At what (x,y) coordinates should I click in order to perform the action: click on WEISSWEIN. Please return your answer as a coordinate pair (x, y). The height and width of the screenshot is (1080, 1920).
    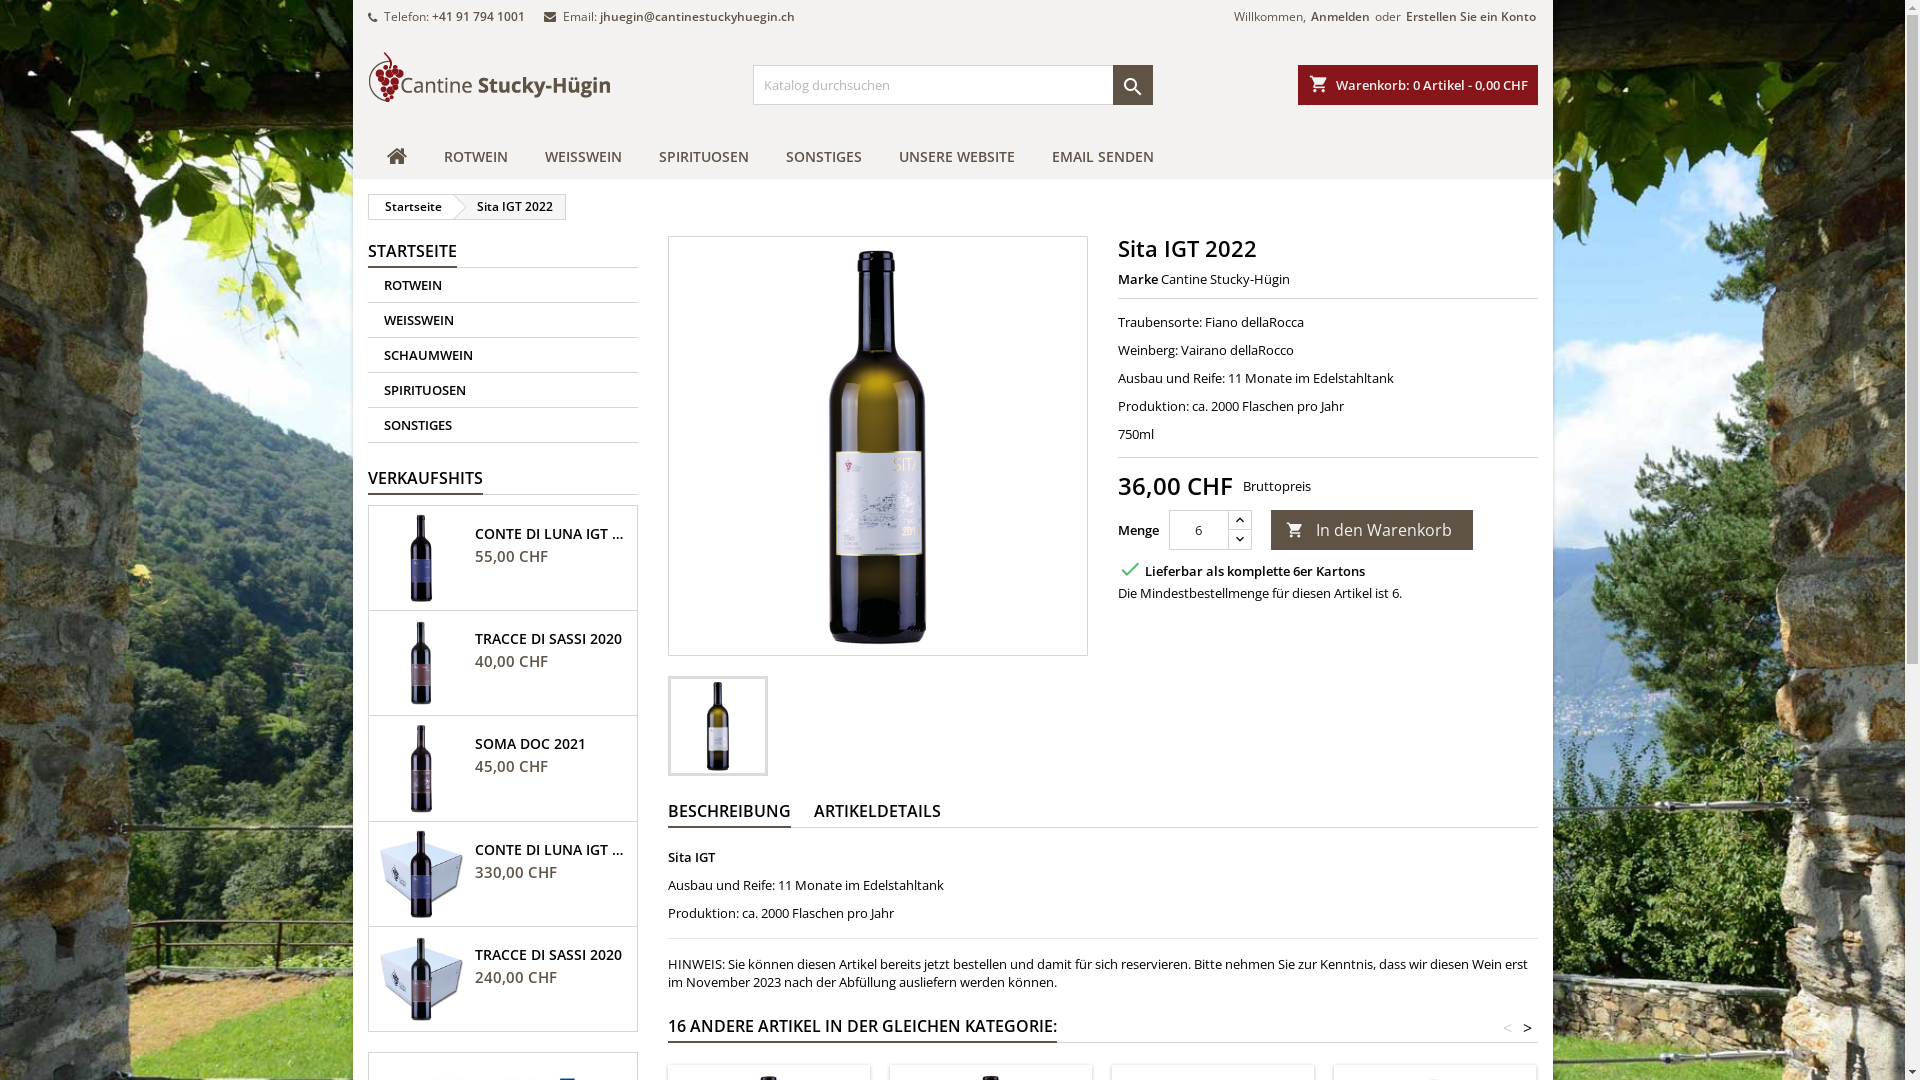
    Looking at the image, I should click on (503, 320).